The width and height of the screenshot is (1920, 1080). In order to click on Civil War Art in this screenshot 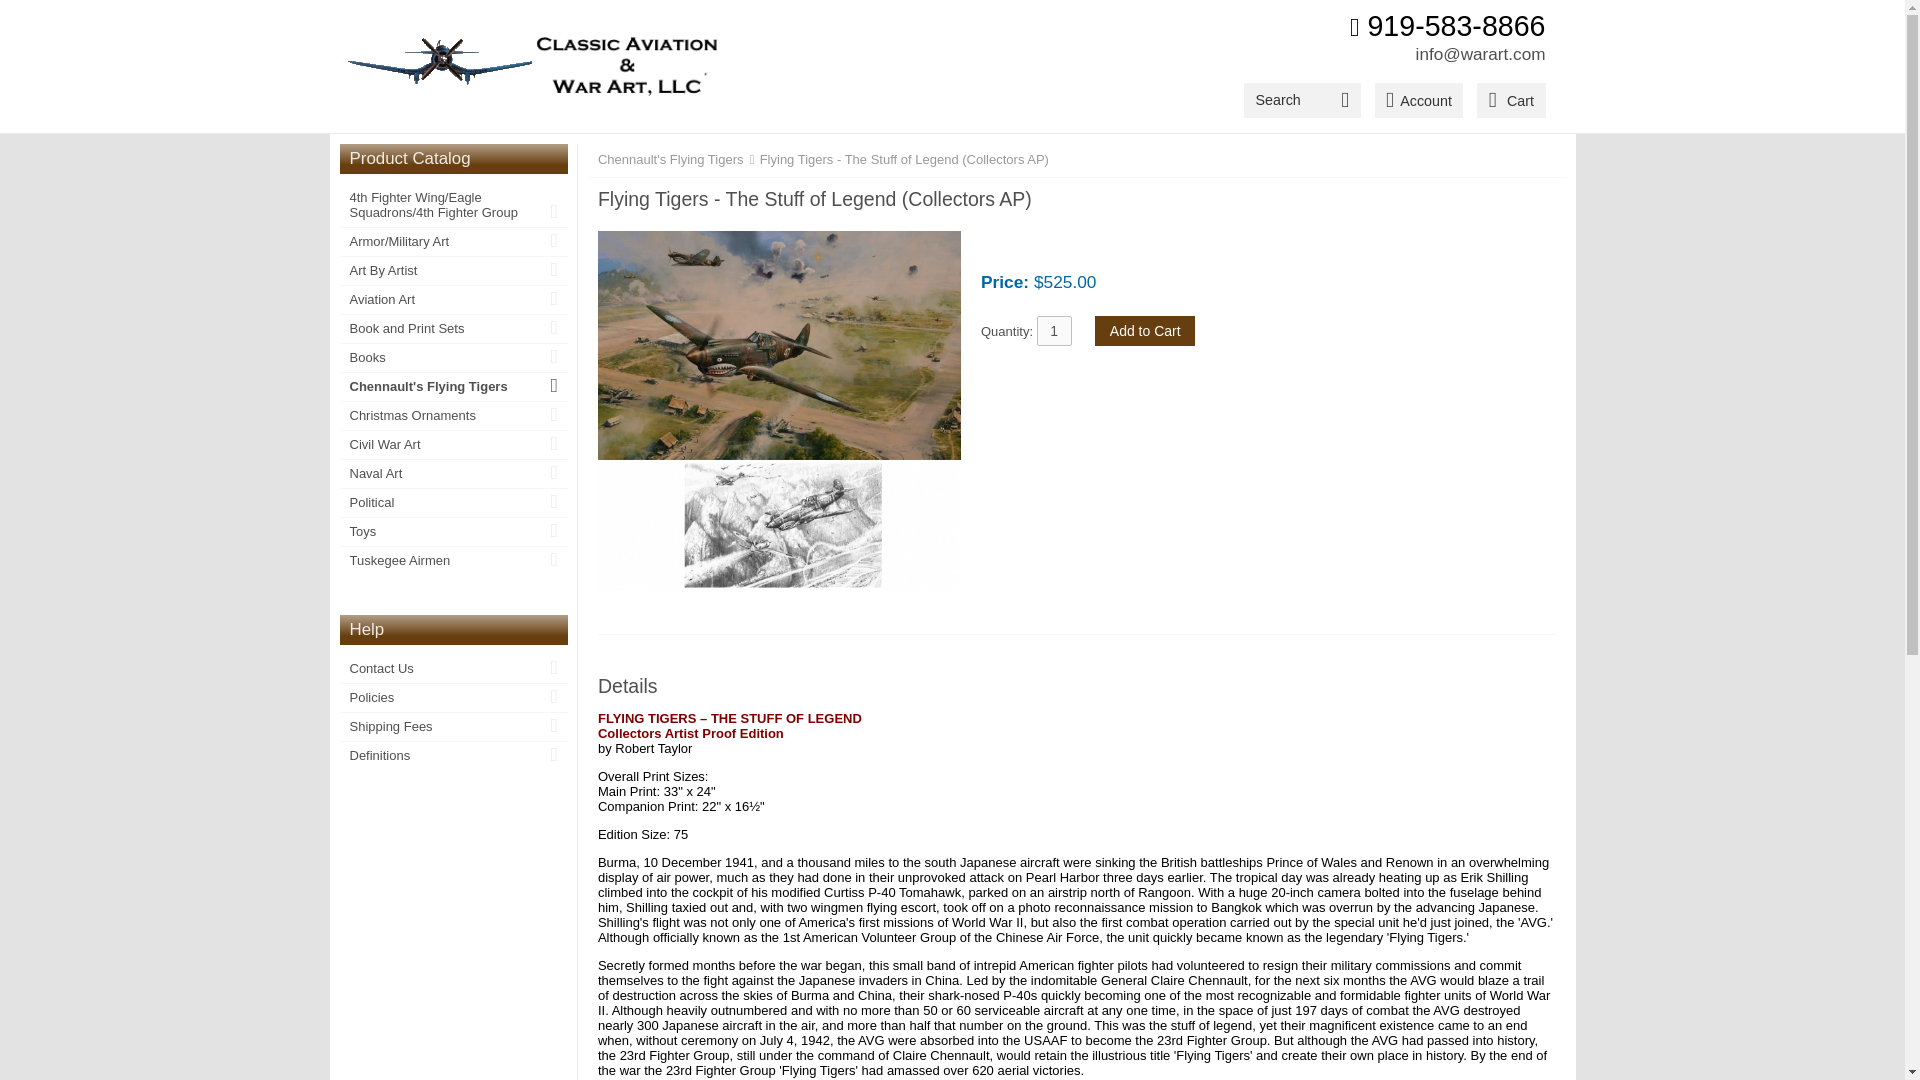, I will do `click(454, 444)`.